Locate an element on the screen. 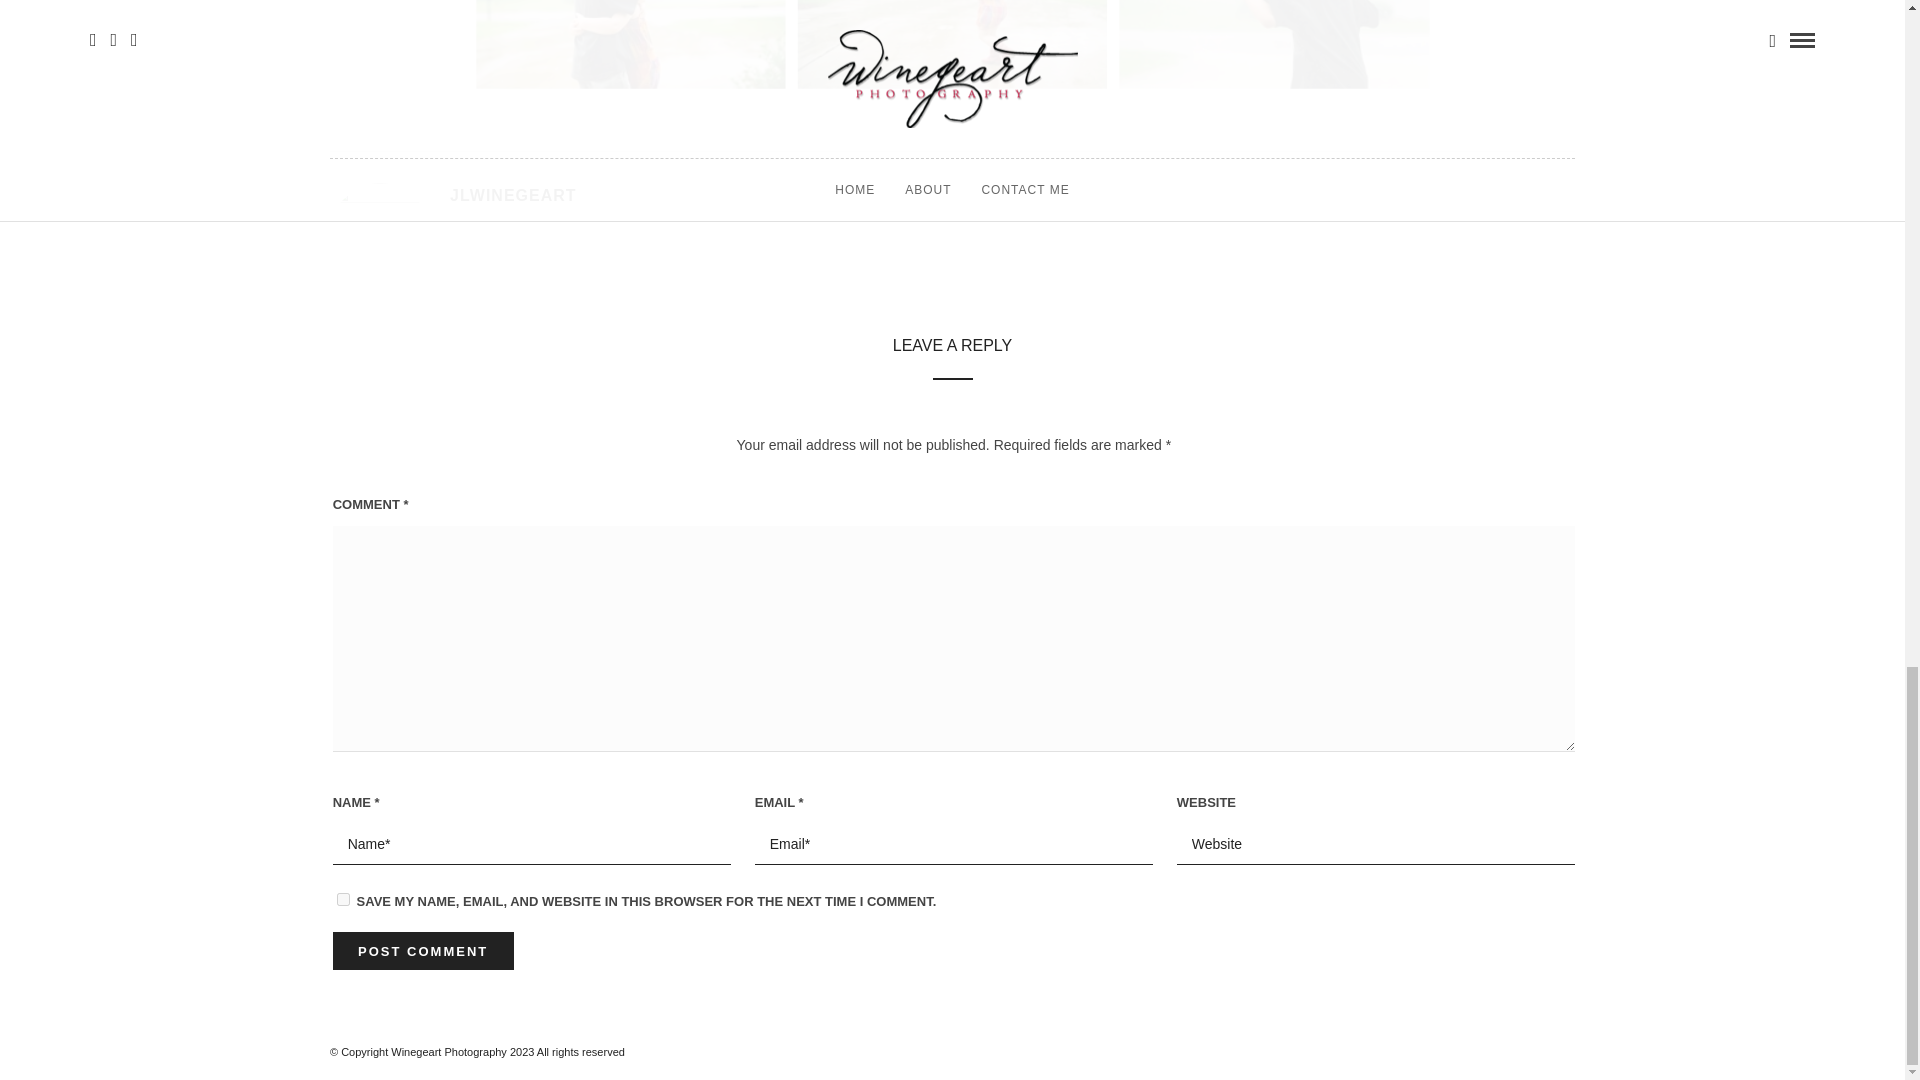 Image resolution: width=1920 pixels, height=1080 pixels. Post Comment is located at coordinates (423, 950).